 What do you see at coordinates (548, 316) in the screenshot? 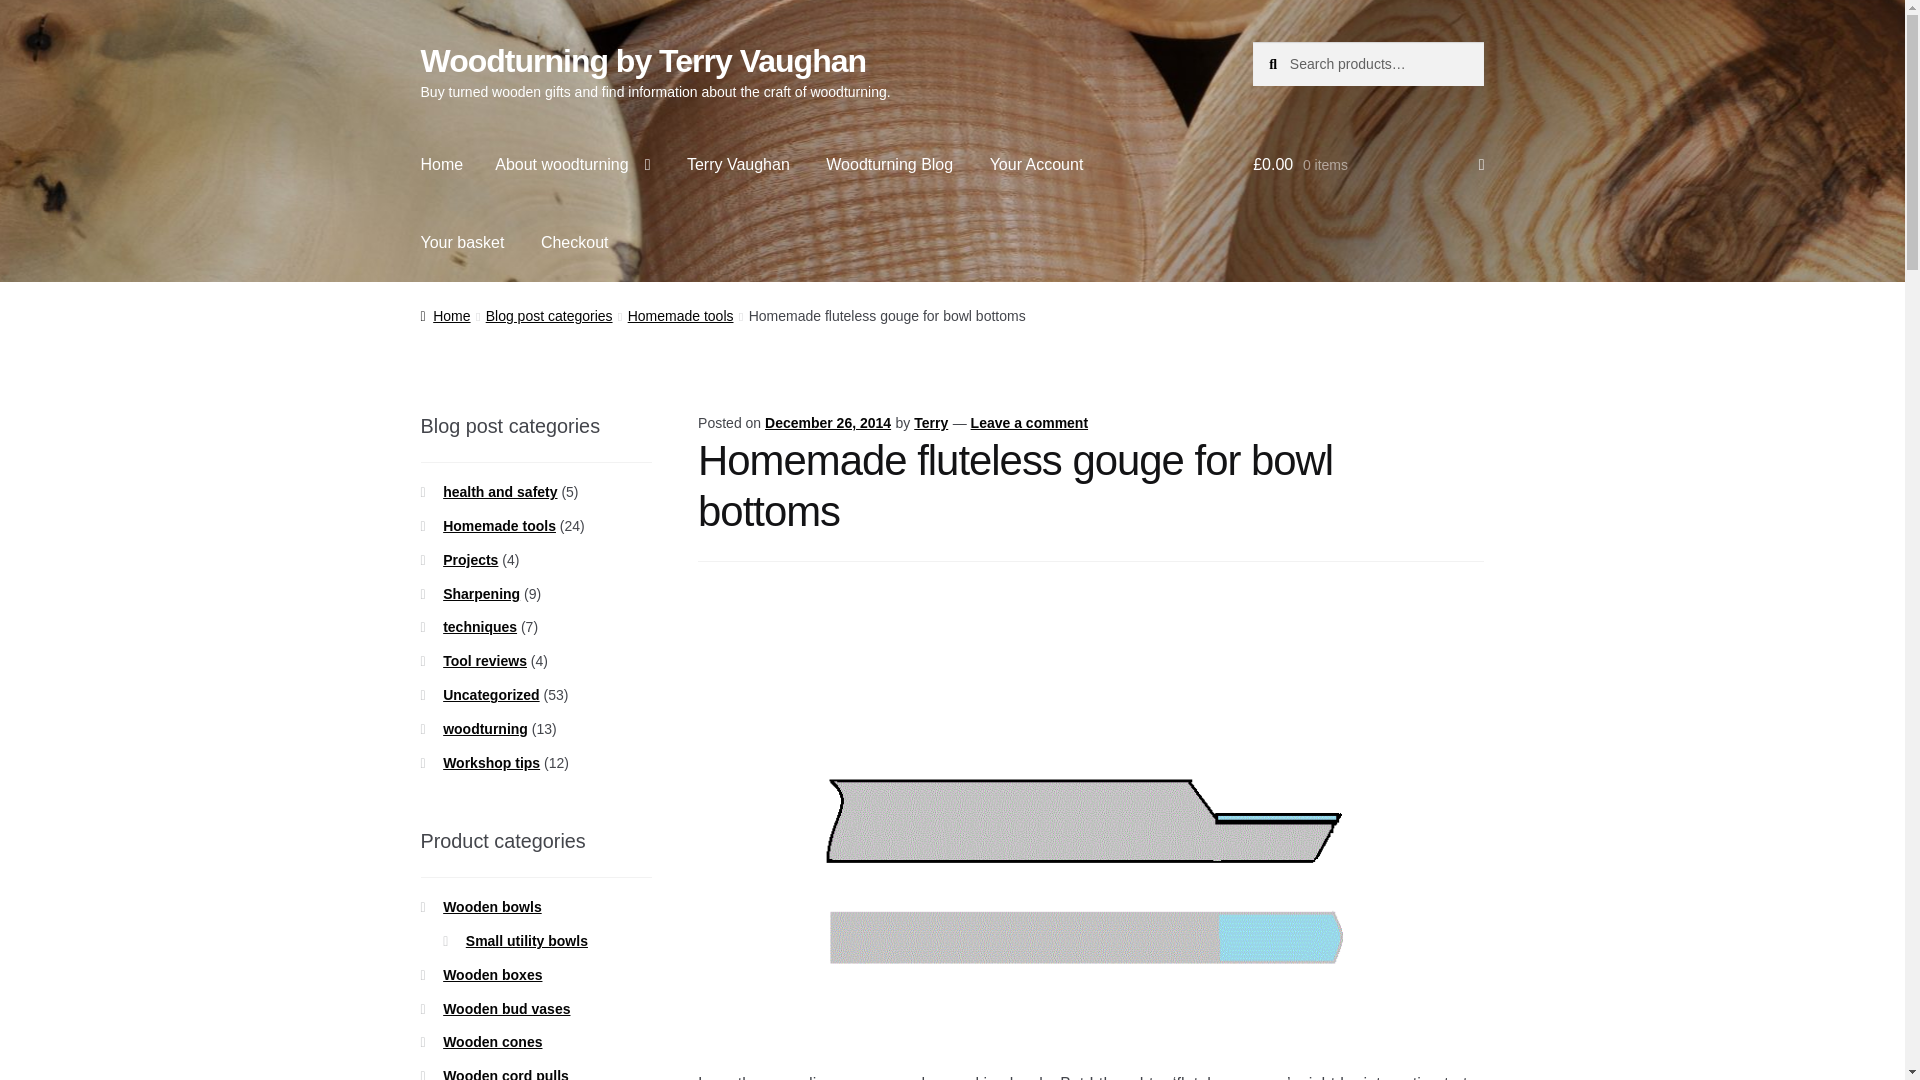
I see `Blog post categories` at bounding box center [548, 316].